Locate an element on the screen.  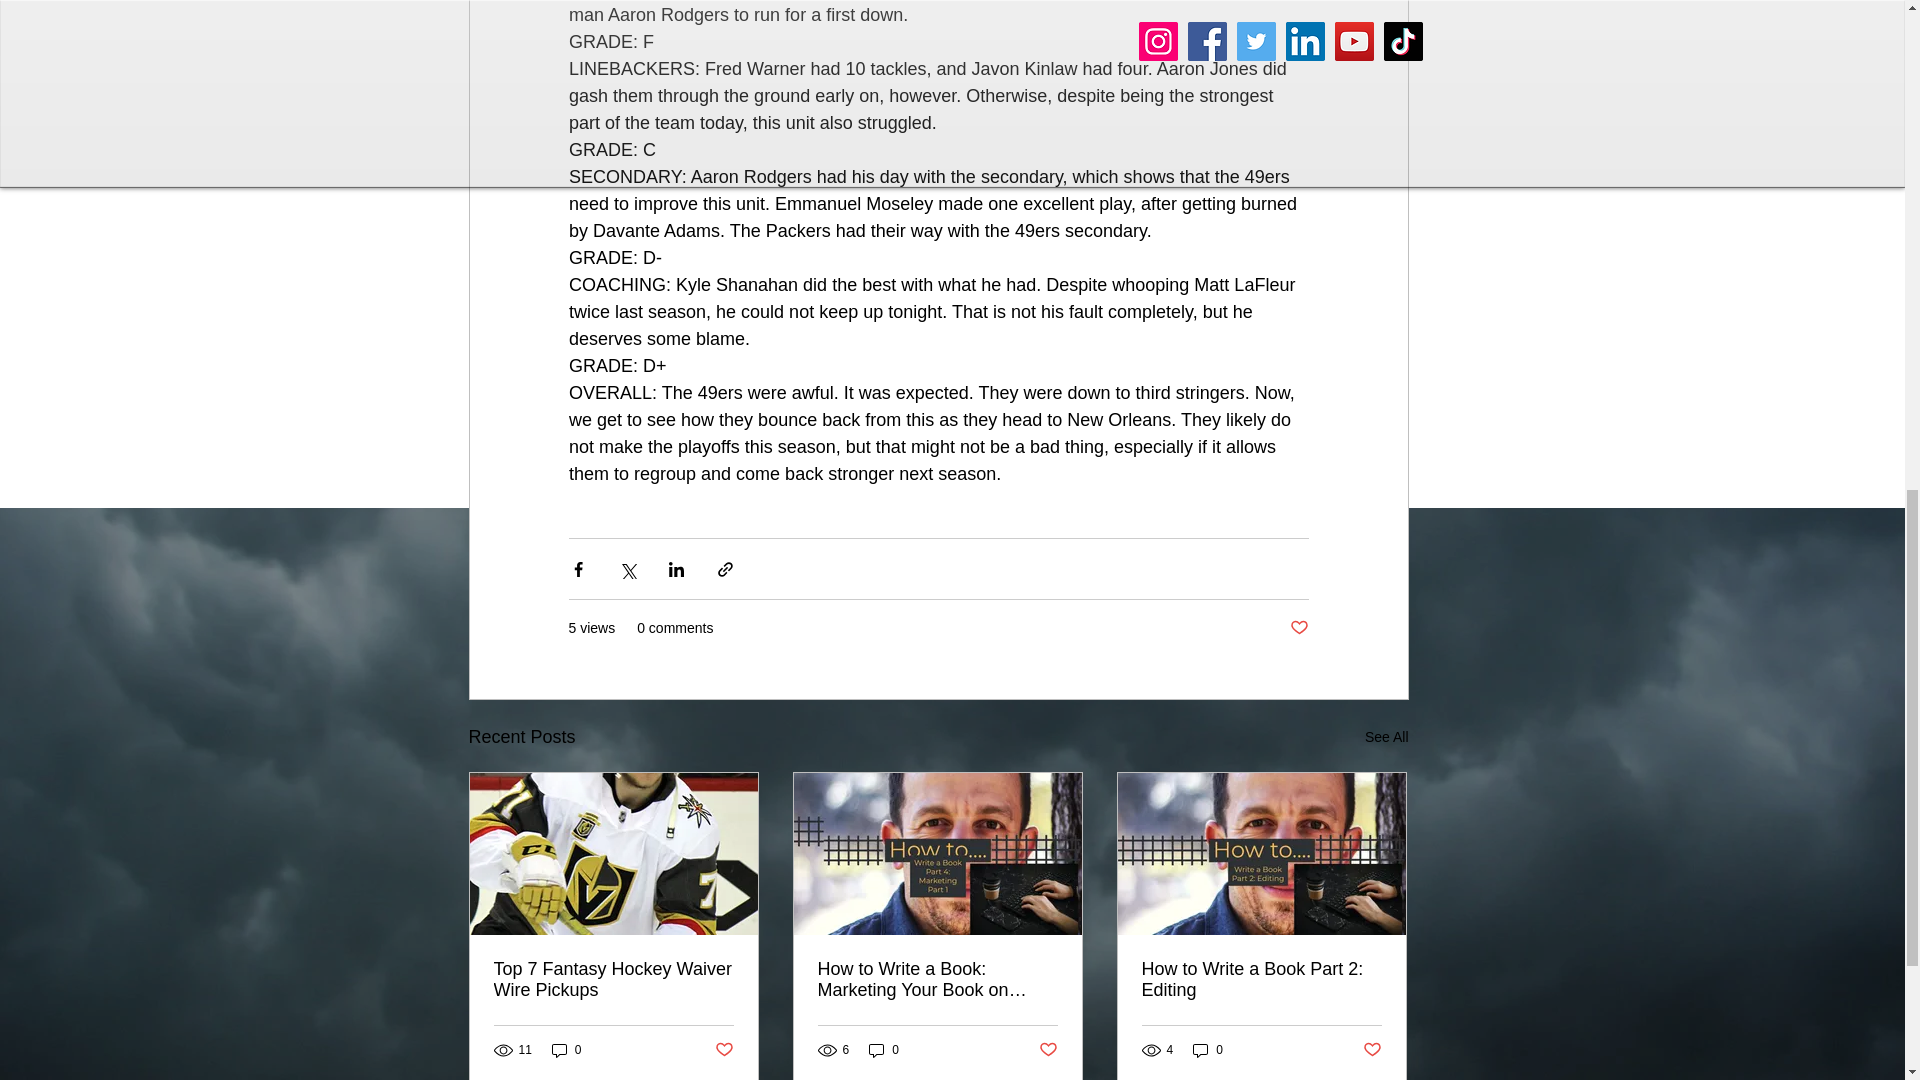
Post not marked as liked is located at coordinates (1300, 628).